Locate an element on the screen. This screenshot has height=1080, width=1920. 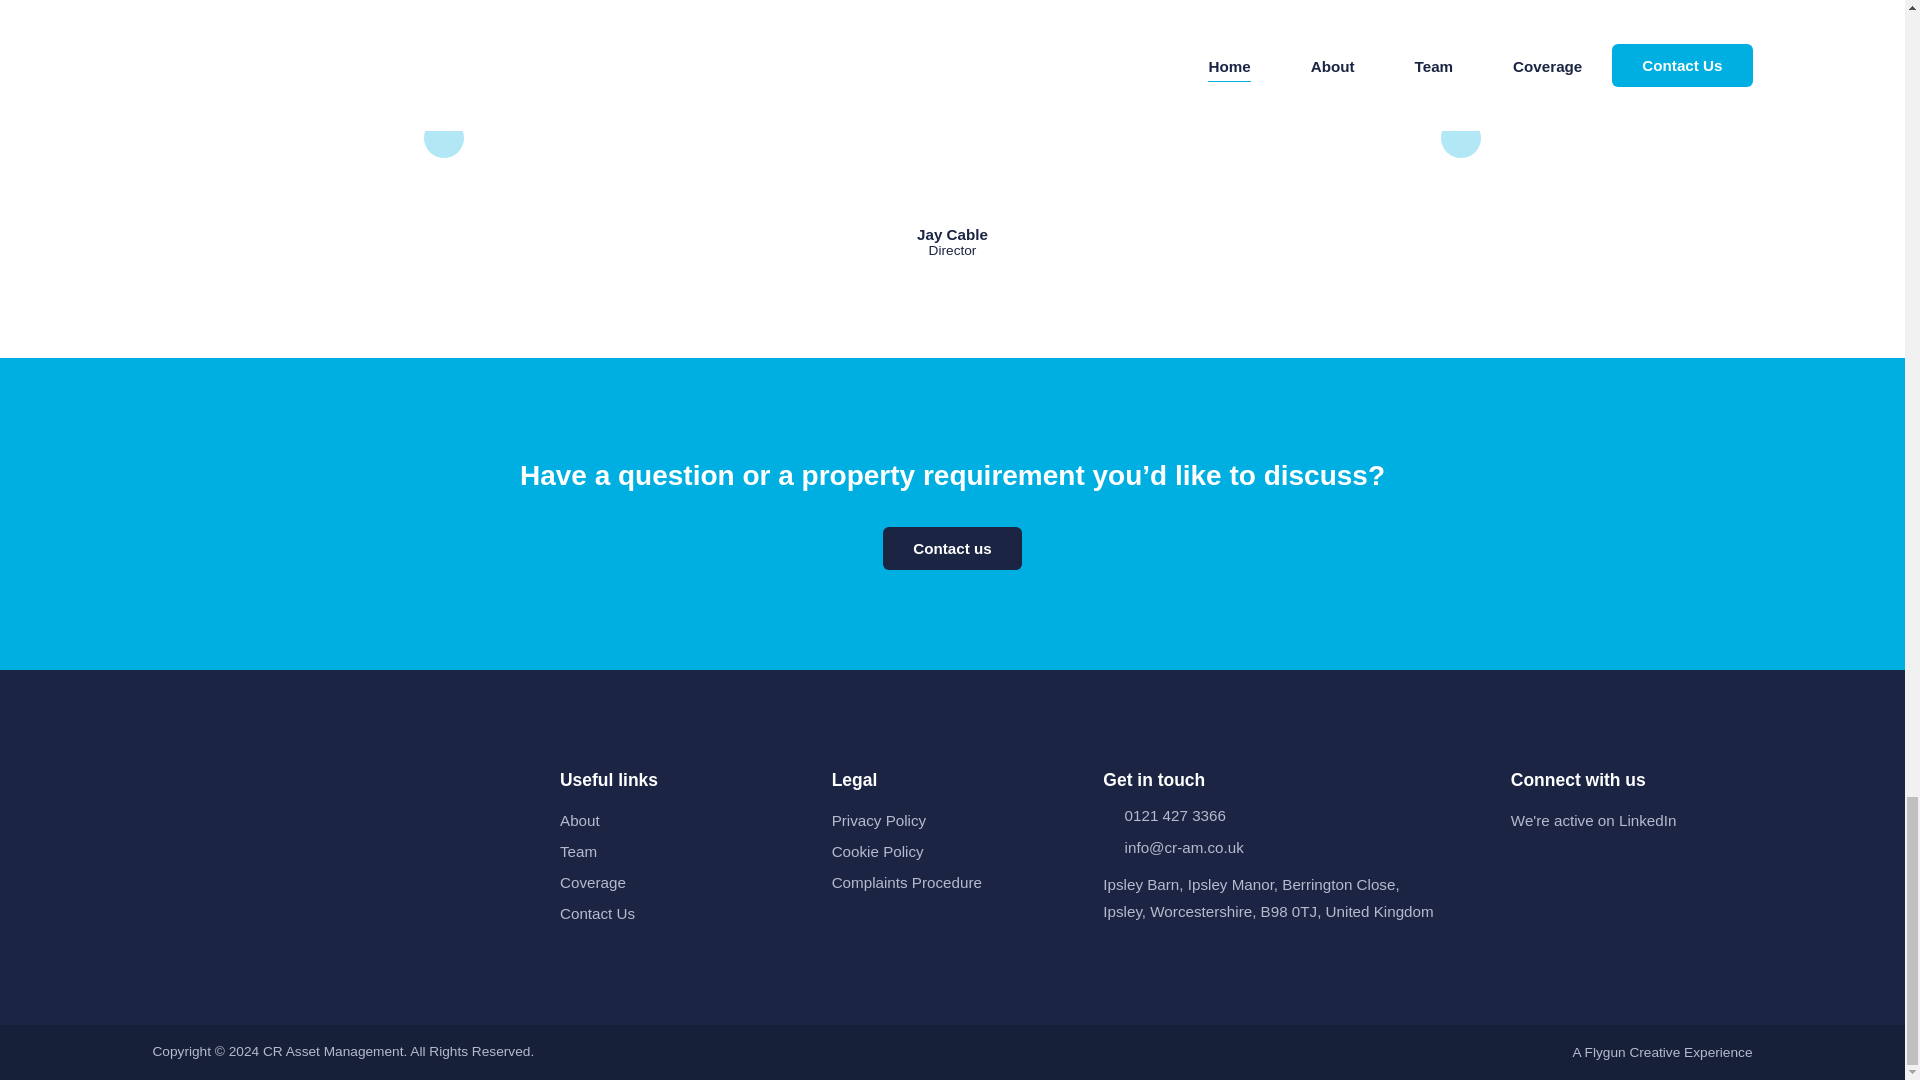
0121 427 3366 is located at coordinates (1291, 815).